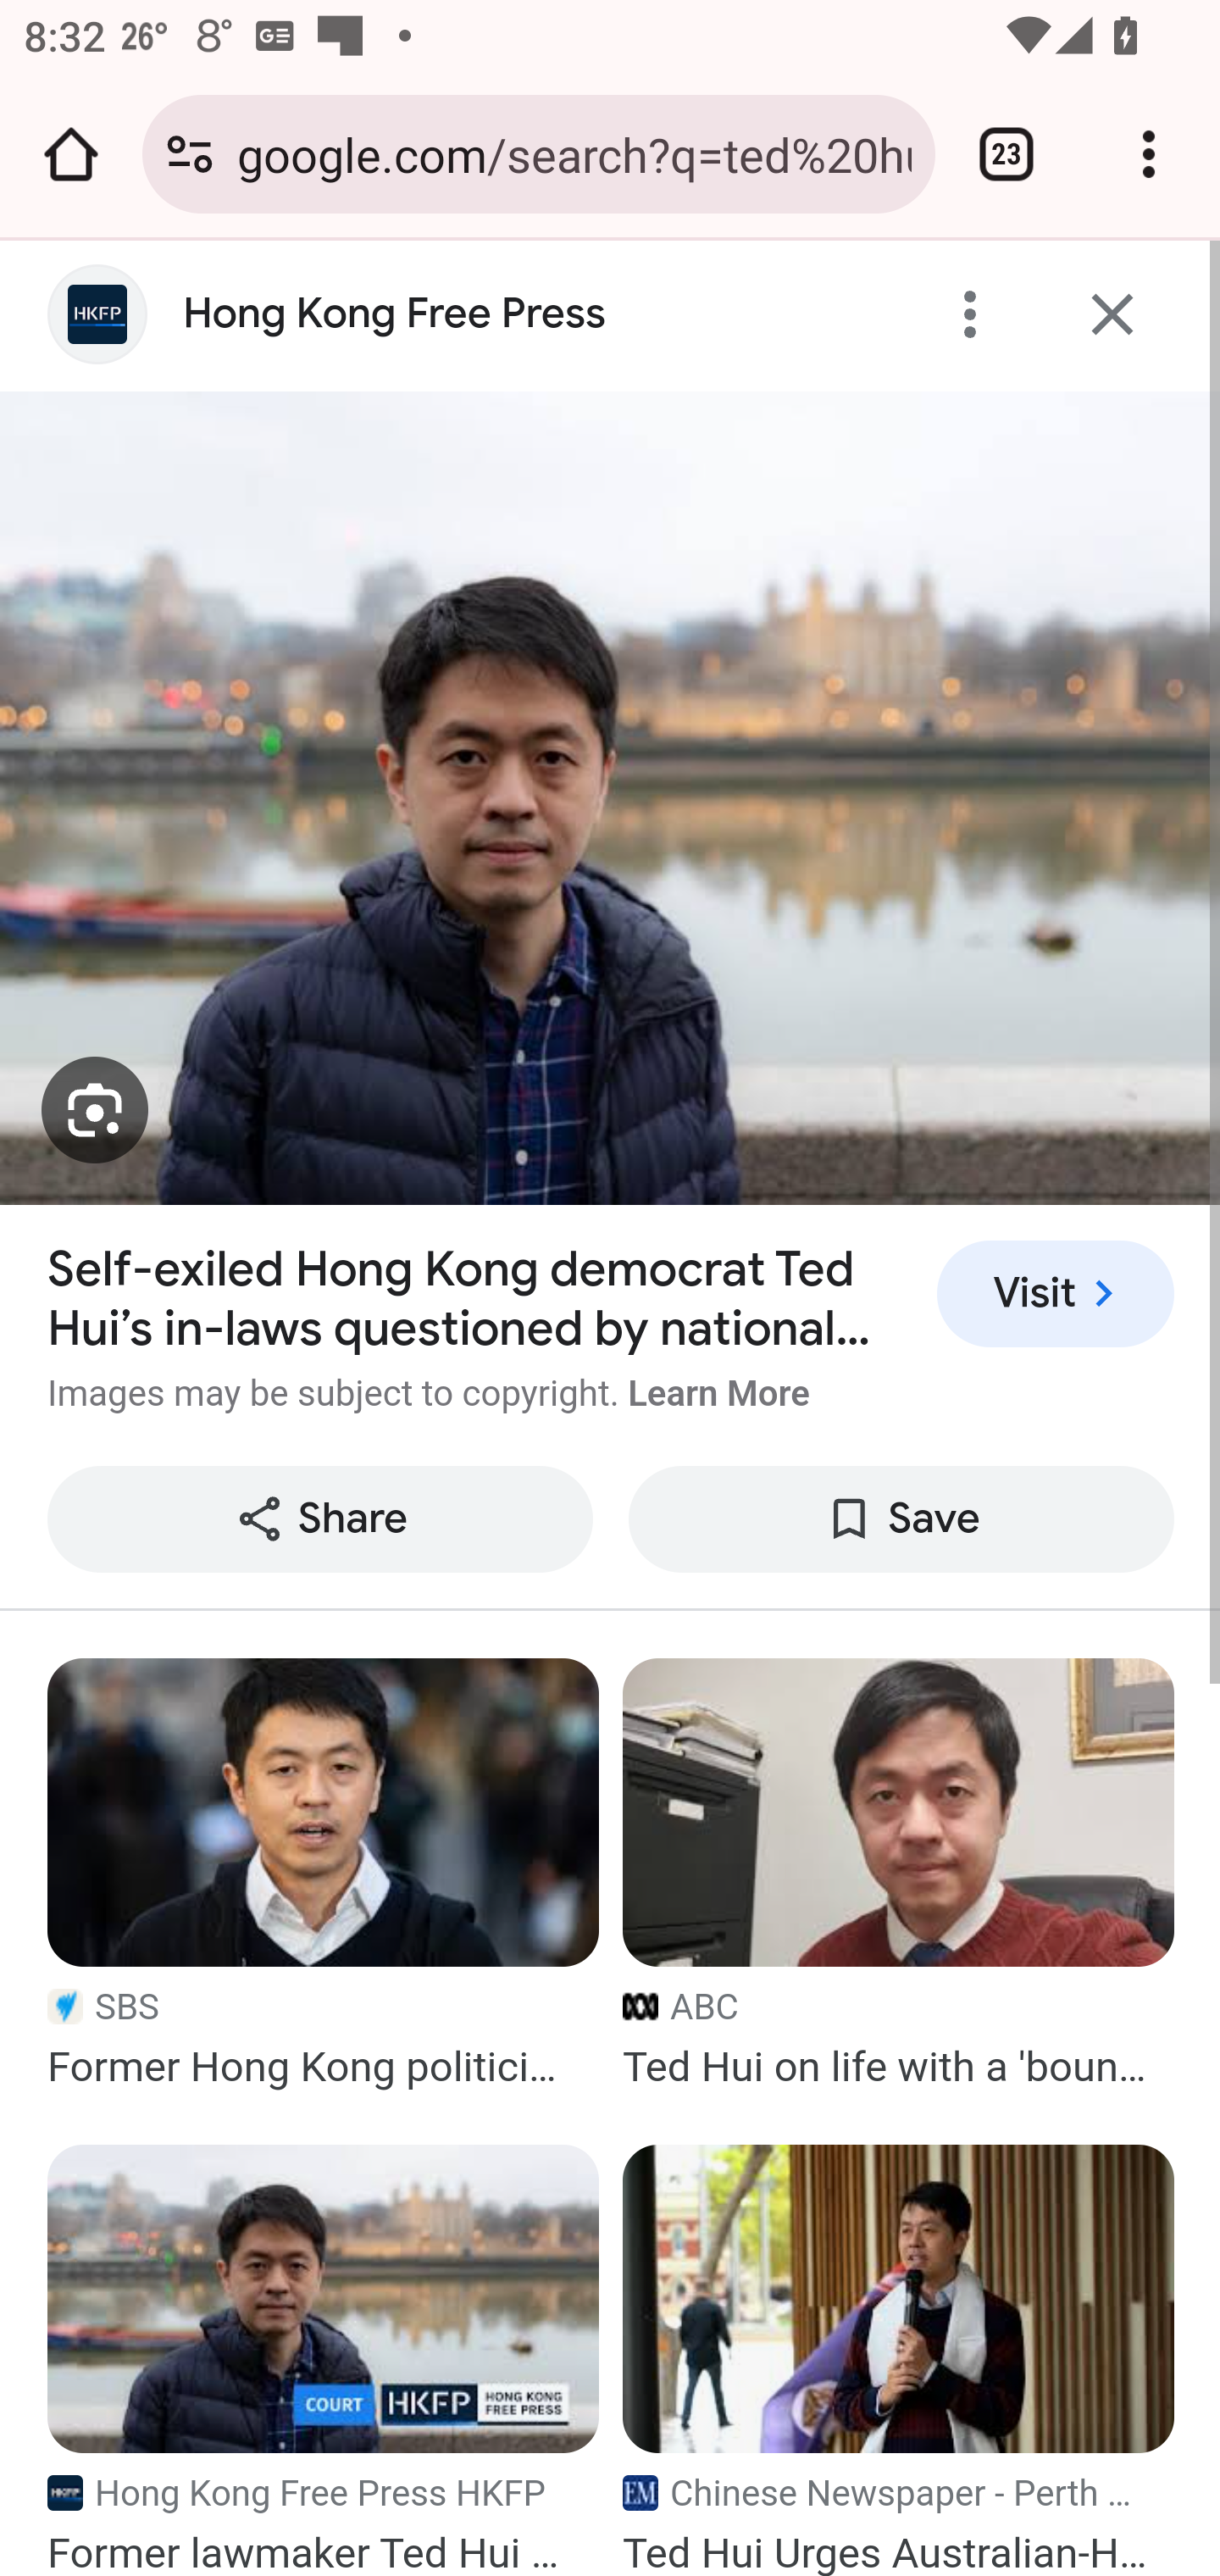  What do you see at coordinates (1006, 154) in the screenshot?
I see `Switch or close tabs` at bounding box center [1006, 154].